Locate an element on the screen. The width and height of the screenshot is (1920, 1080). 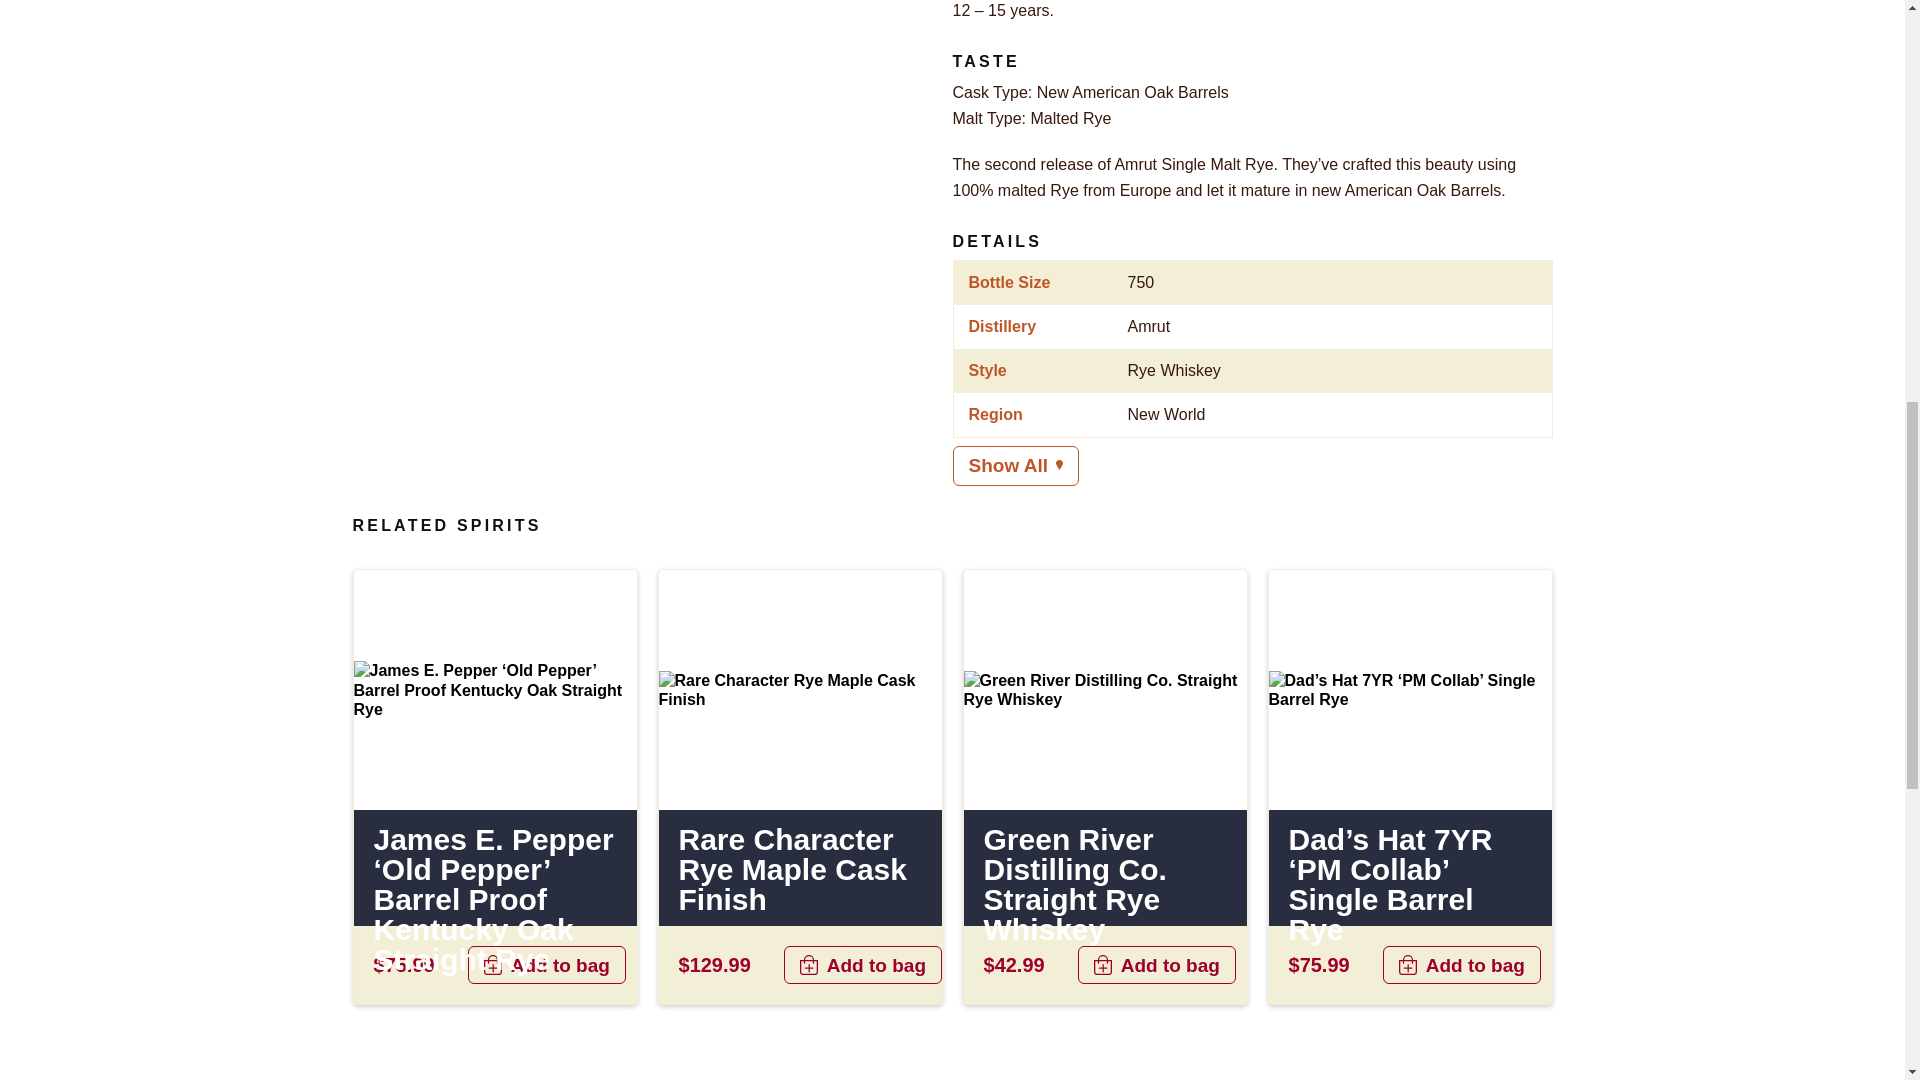
Rare Character Rye Maple Cask Finish is located at coordinates (799, 870).